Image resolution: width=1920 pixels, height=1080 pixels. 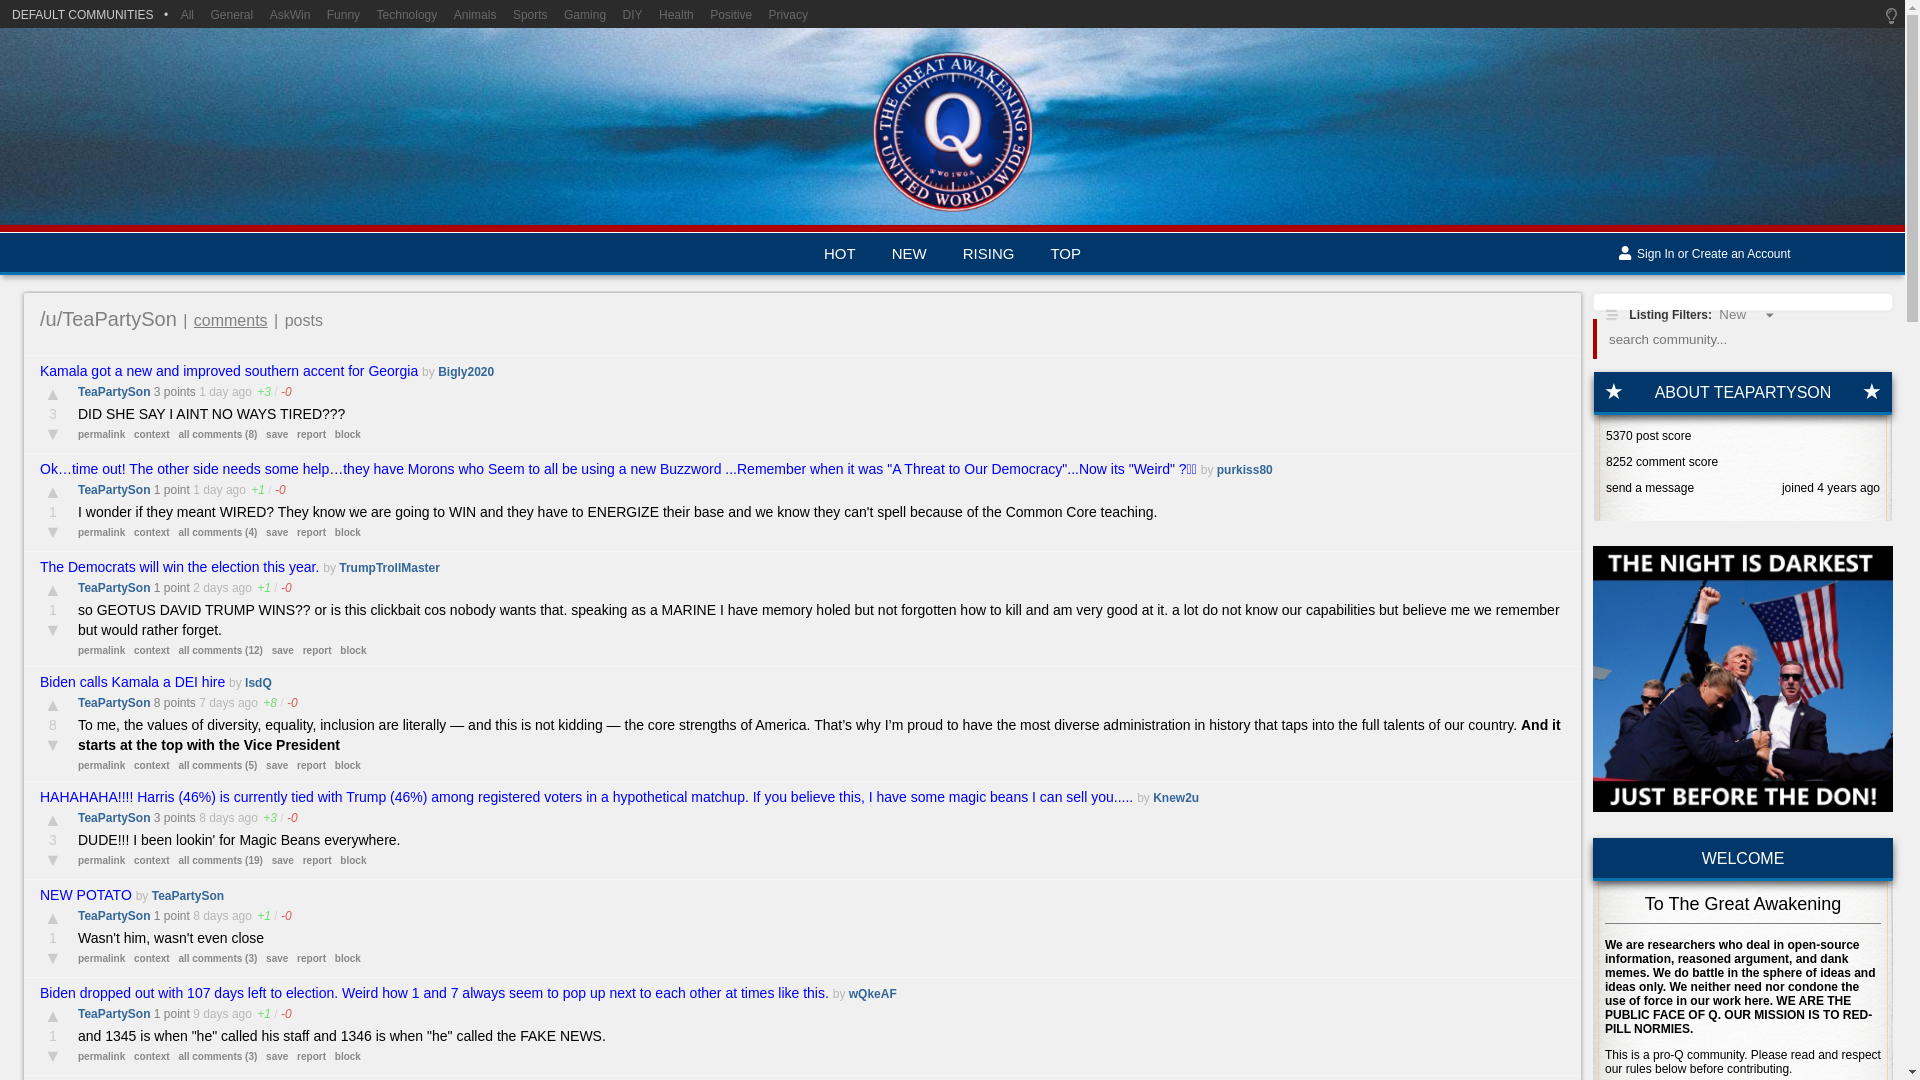 What do you see at coordinates (216, 702) in the screenshot?
I see `Thu Jul 25 03:05:38 GMT 2024` at bounding box center [216, 702].